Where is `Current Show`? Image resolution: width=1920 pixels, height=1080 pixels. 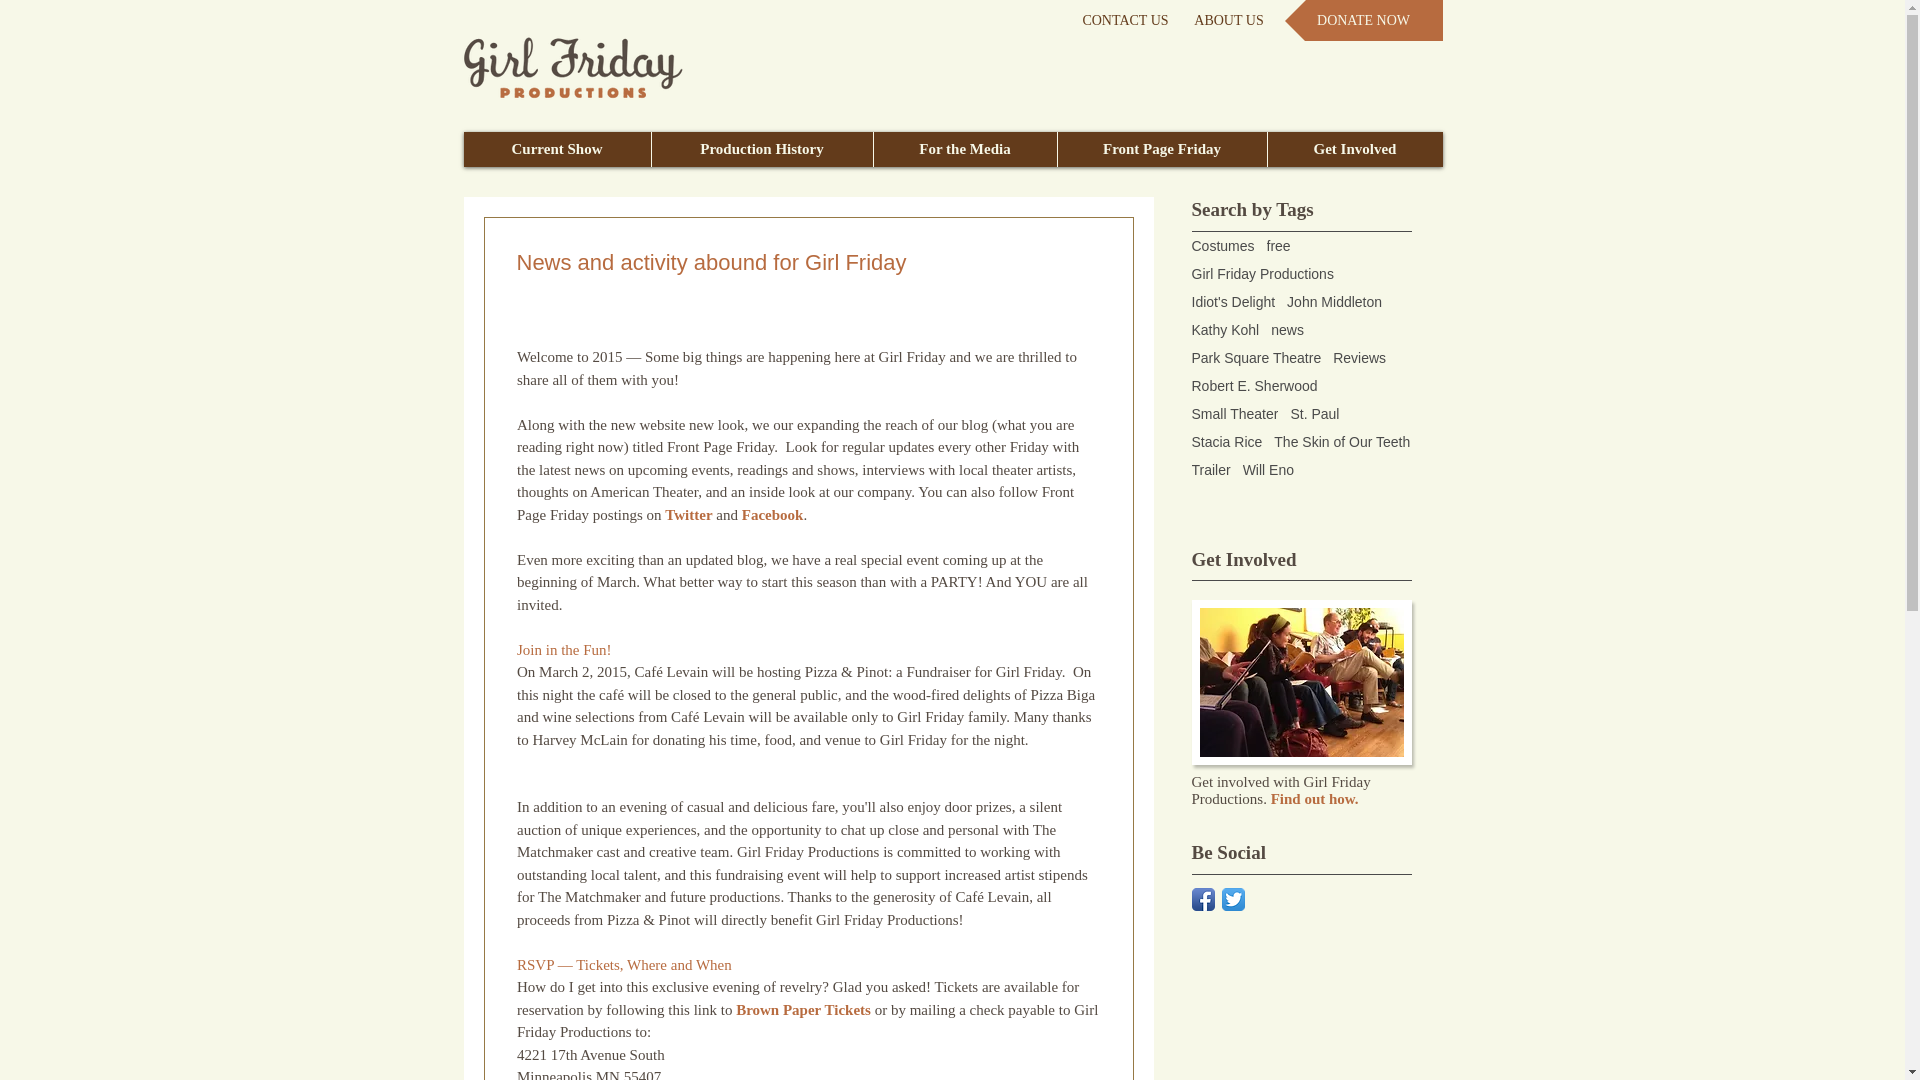
Current Show is located at coordinates (557, 149).